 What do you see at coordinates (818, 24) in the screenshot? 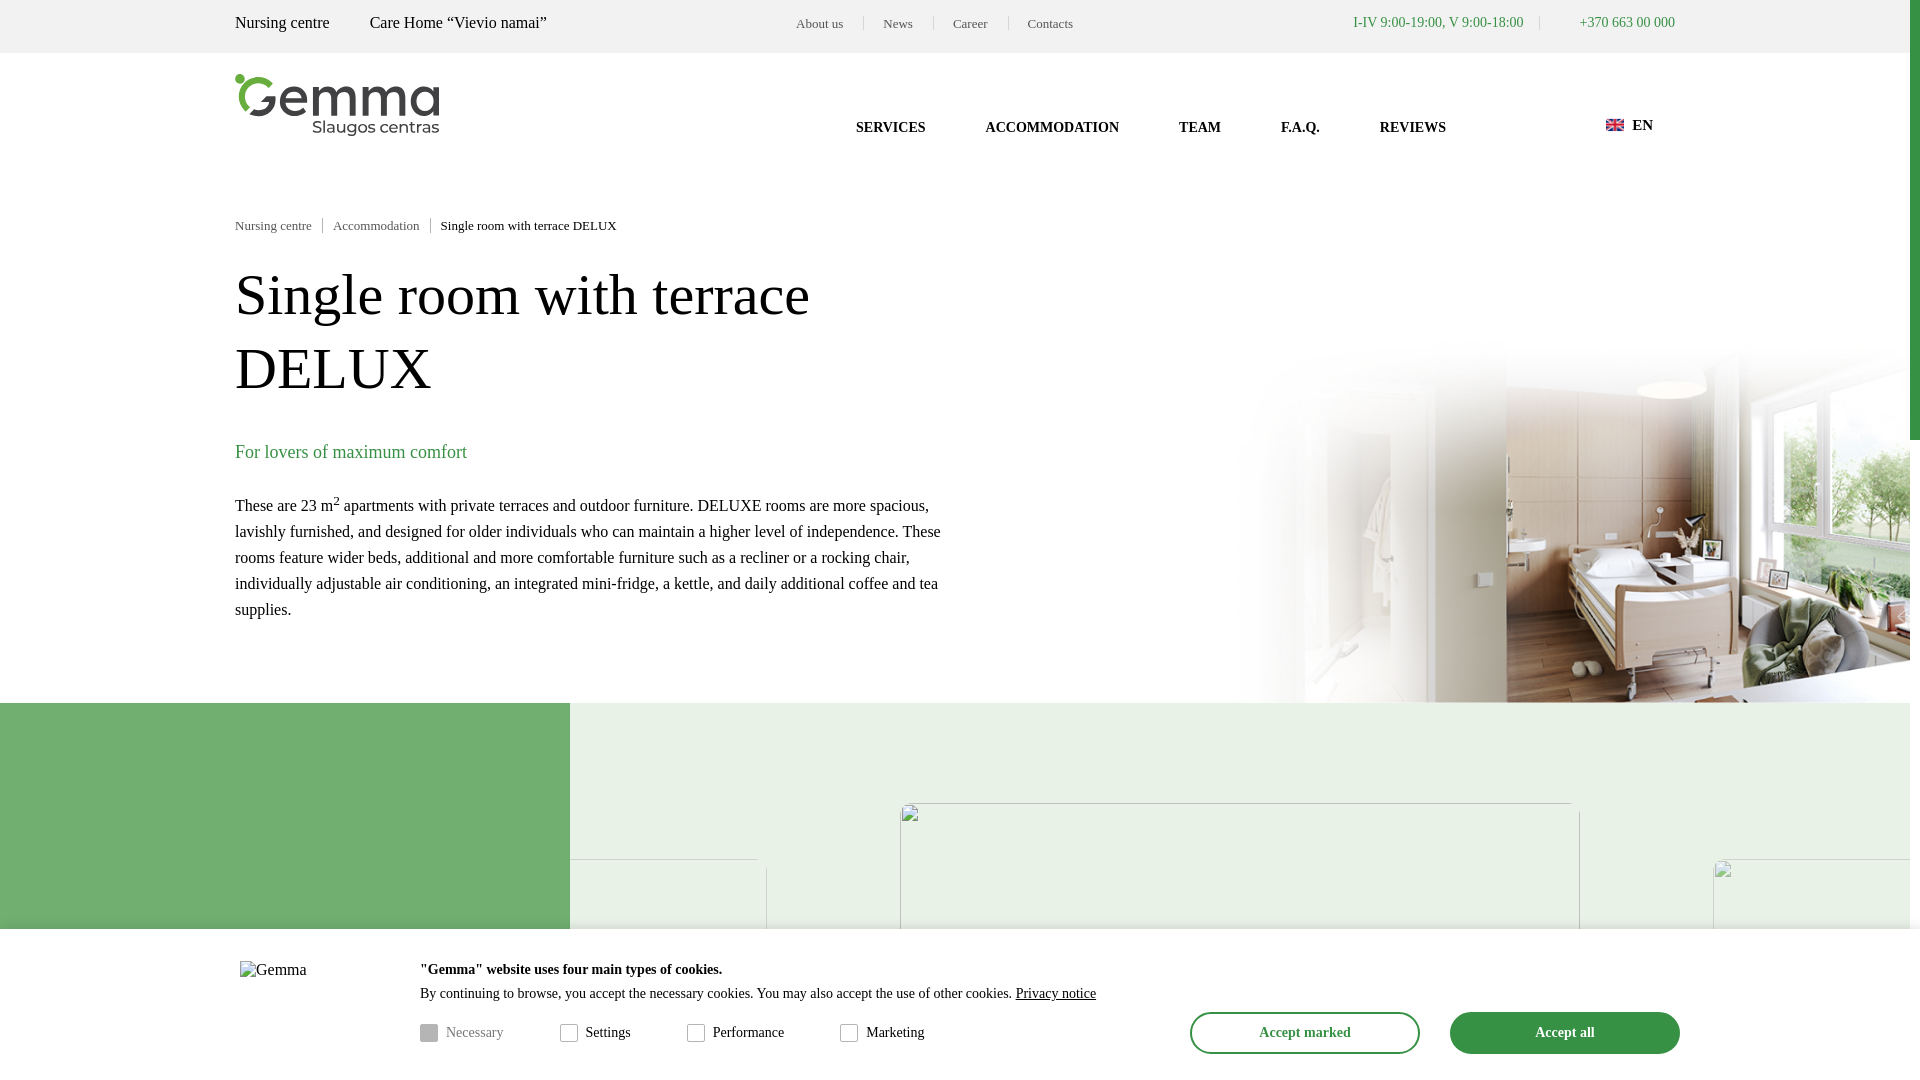
I see `About us` at bounding box center [818, 24].